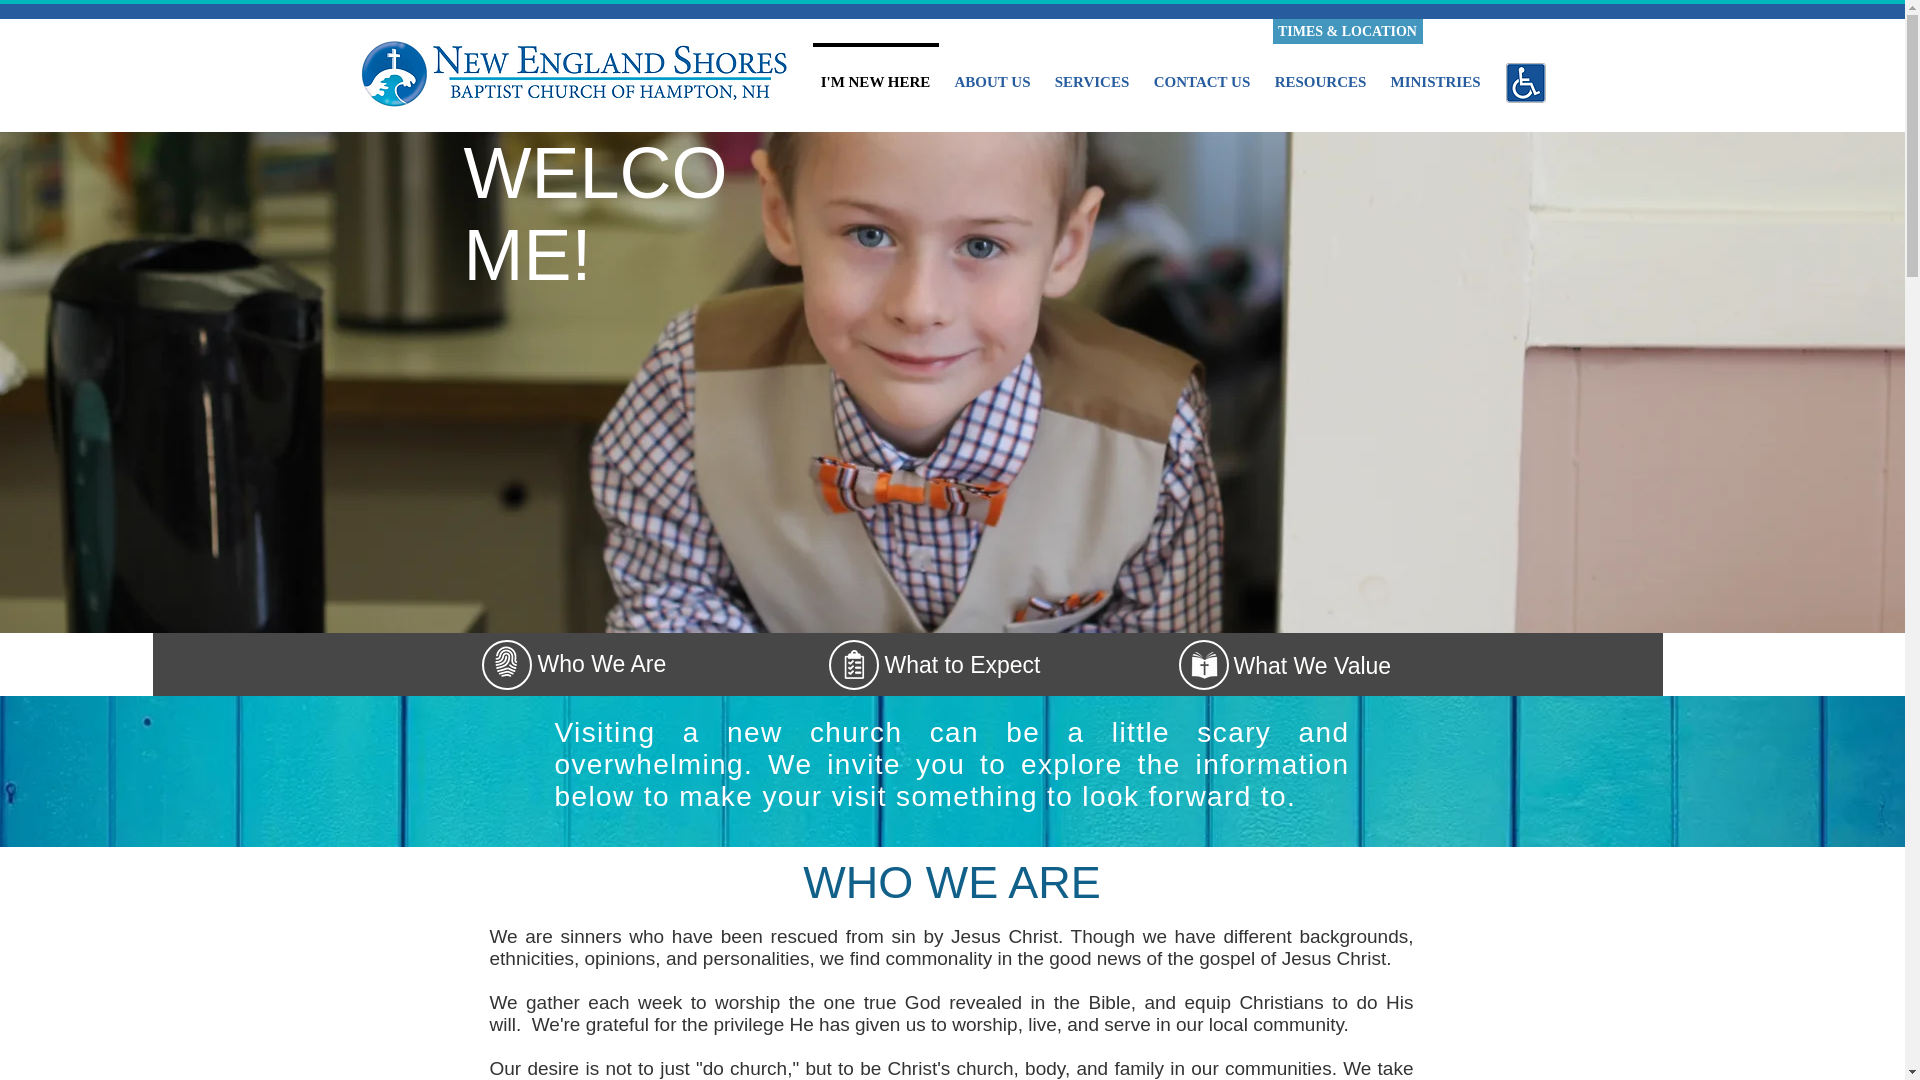  What do you see at coordinates (962, 665) in the screenshot?
I see `What to Expect` at bounding box center [962, 665].